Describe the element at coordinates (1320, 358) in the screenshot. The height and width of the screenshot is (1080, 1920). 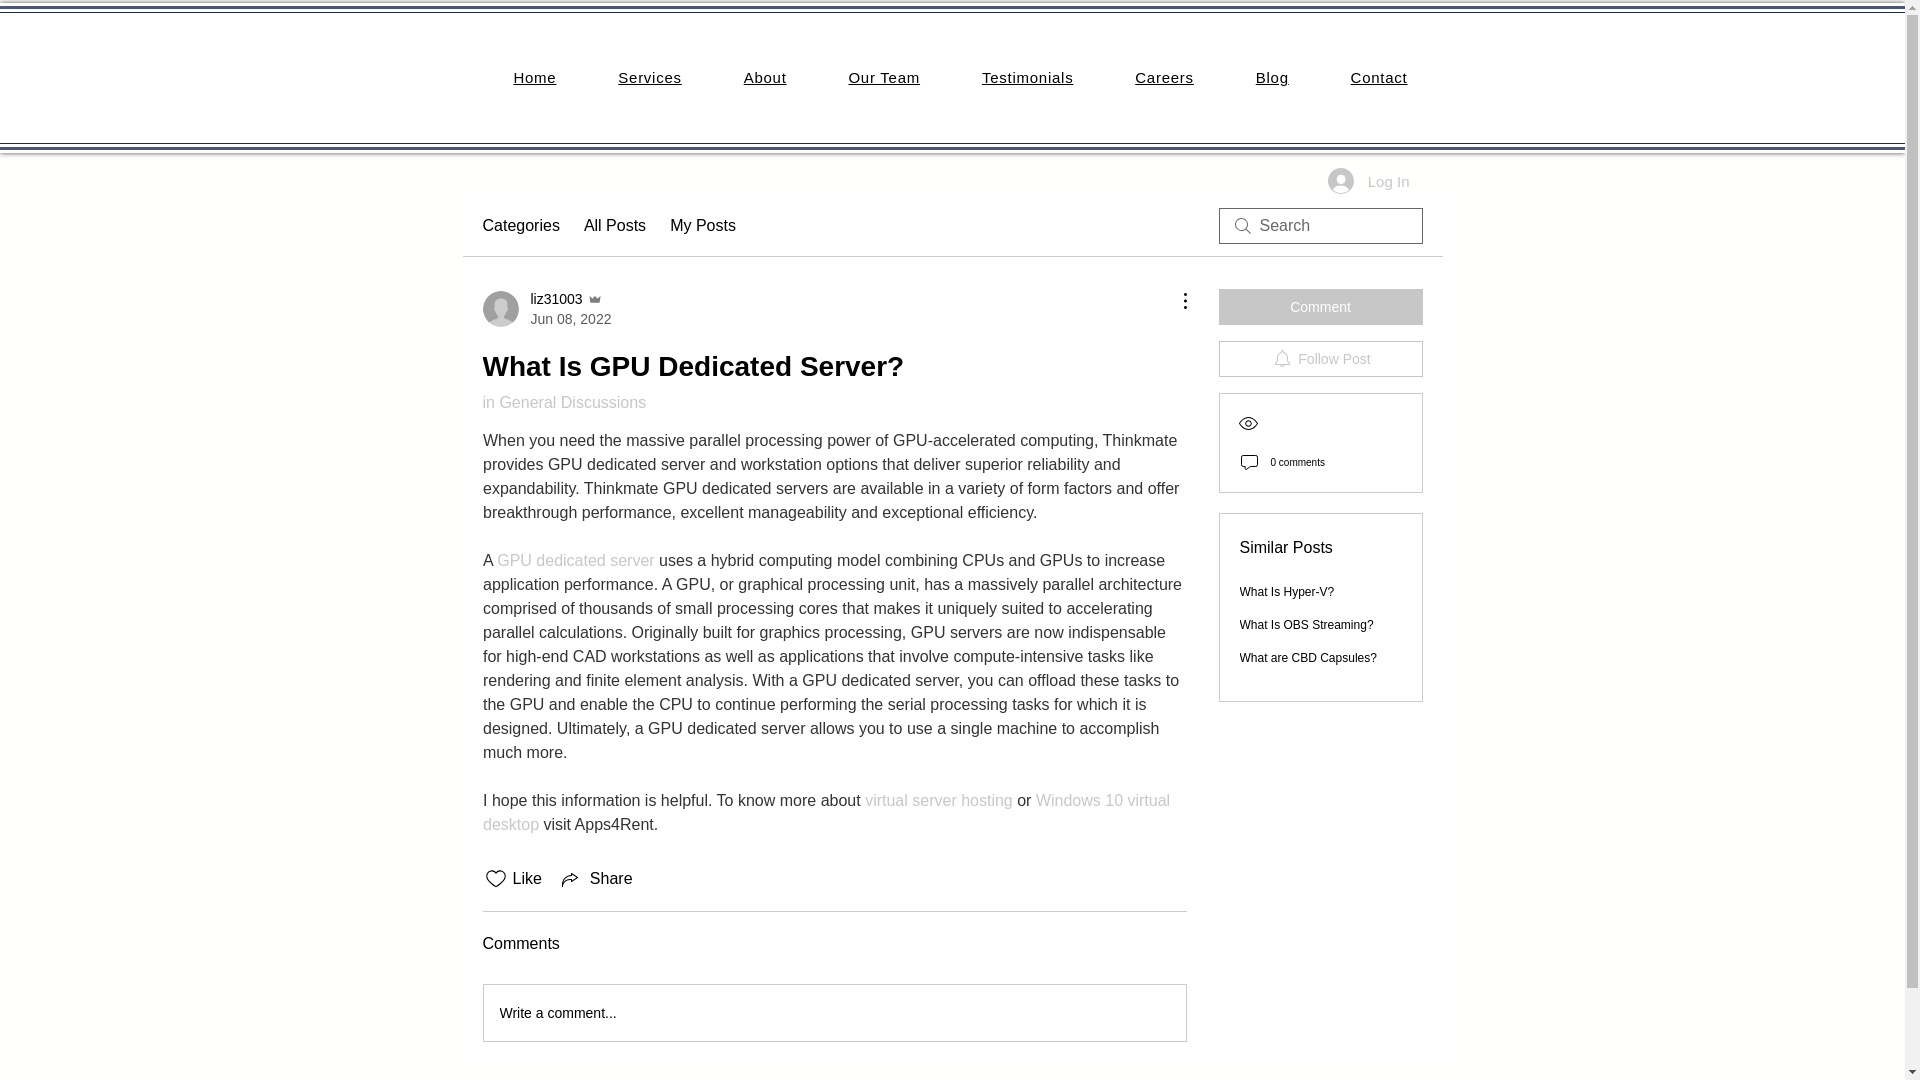
I see `Follow Post` at that location.